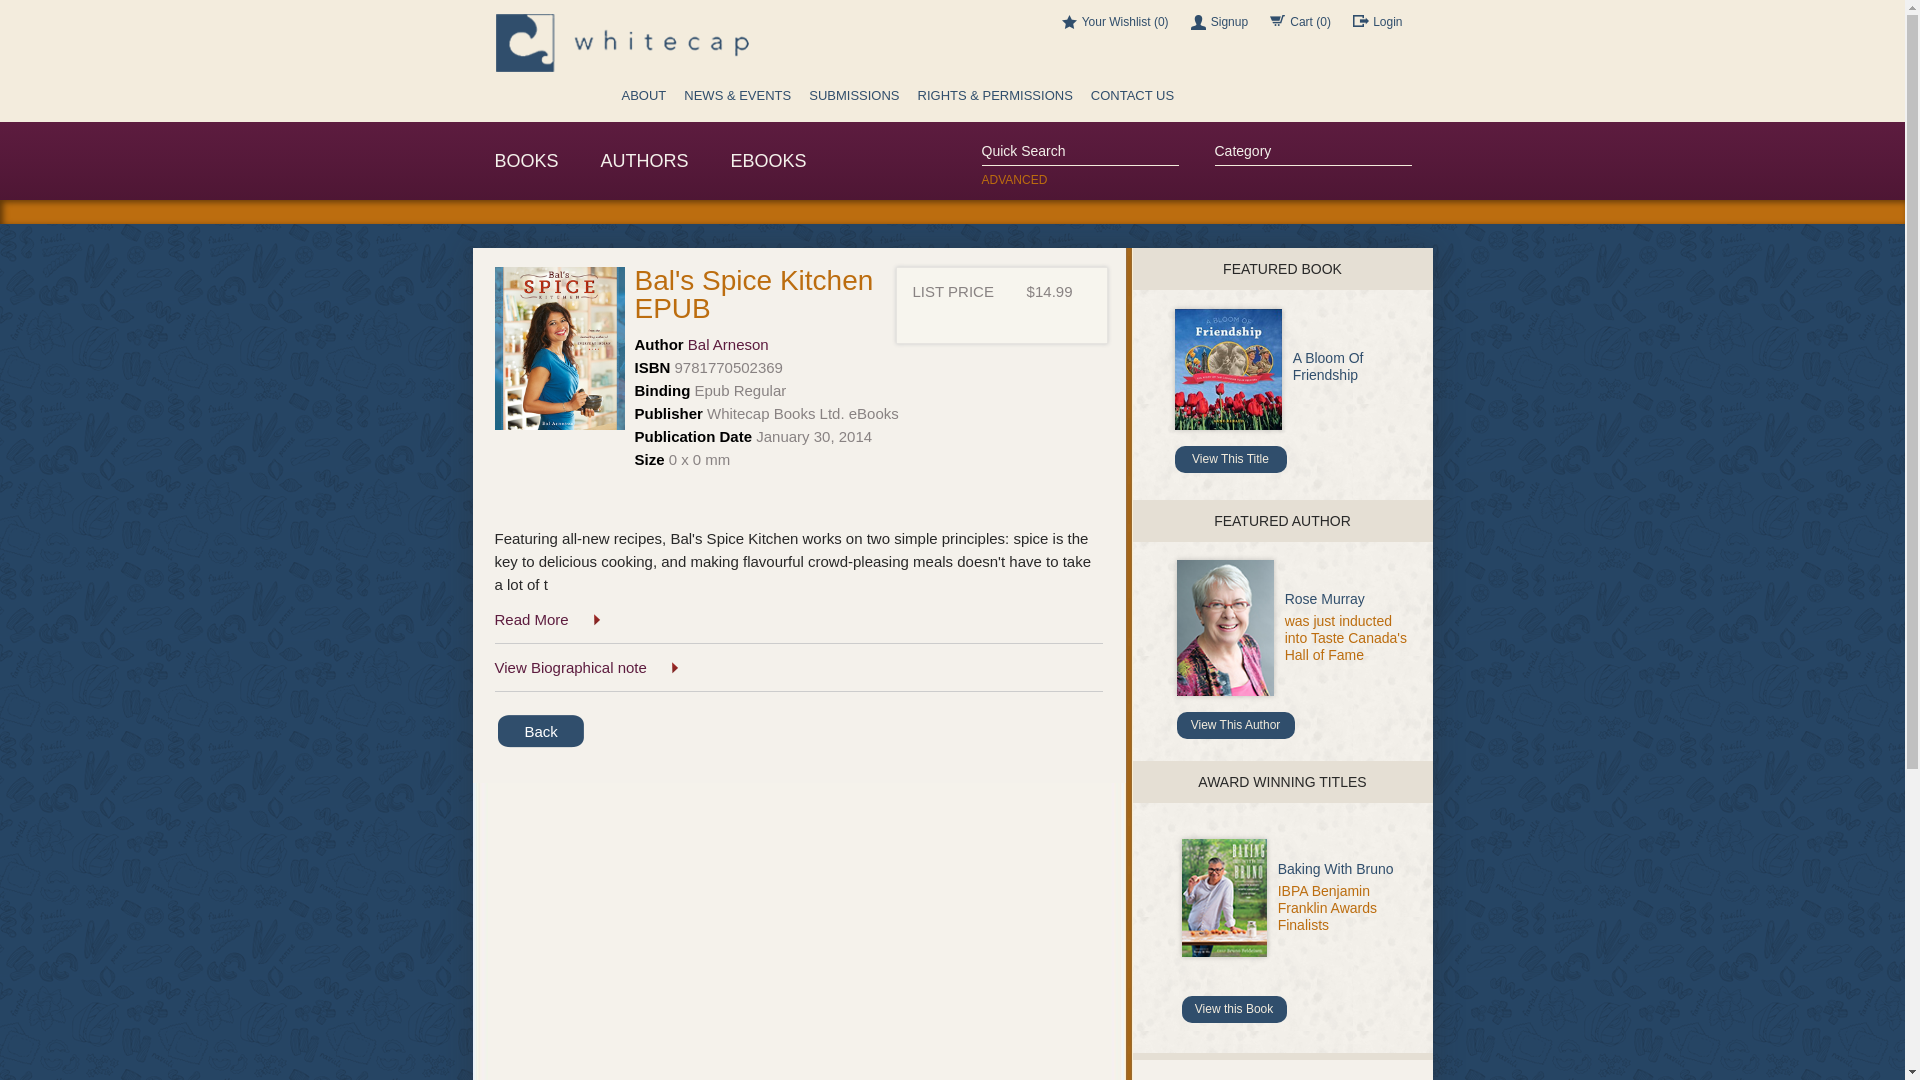 The image size is (1920, 1080). Describe the element at coordinates (1219, 22) in the screenshot. I see `Signup` at that location.